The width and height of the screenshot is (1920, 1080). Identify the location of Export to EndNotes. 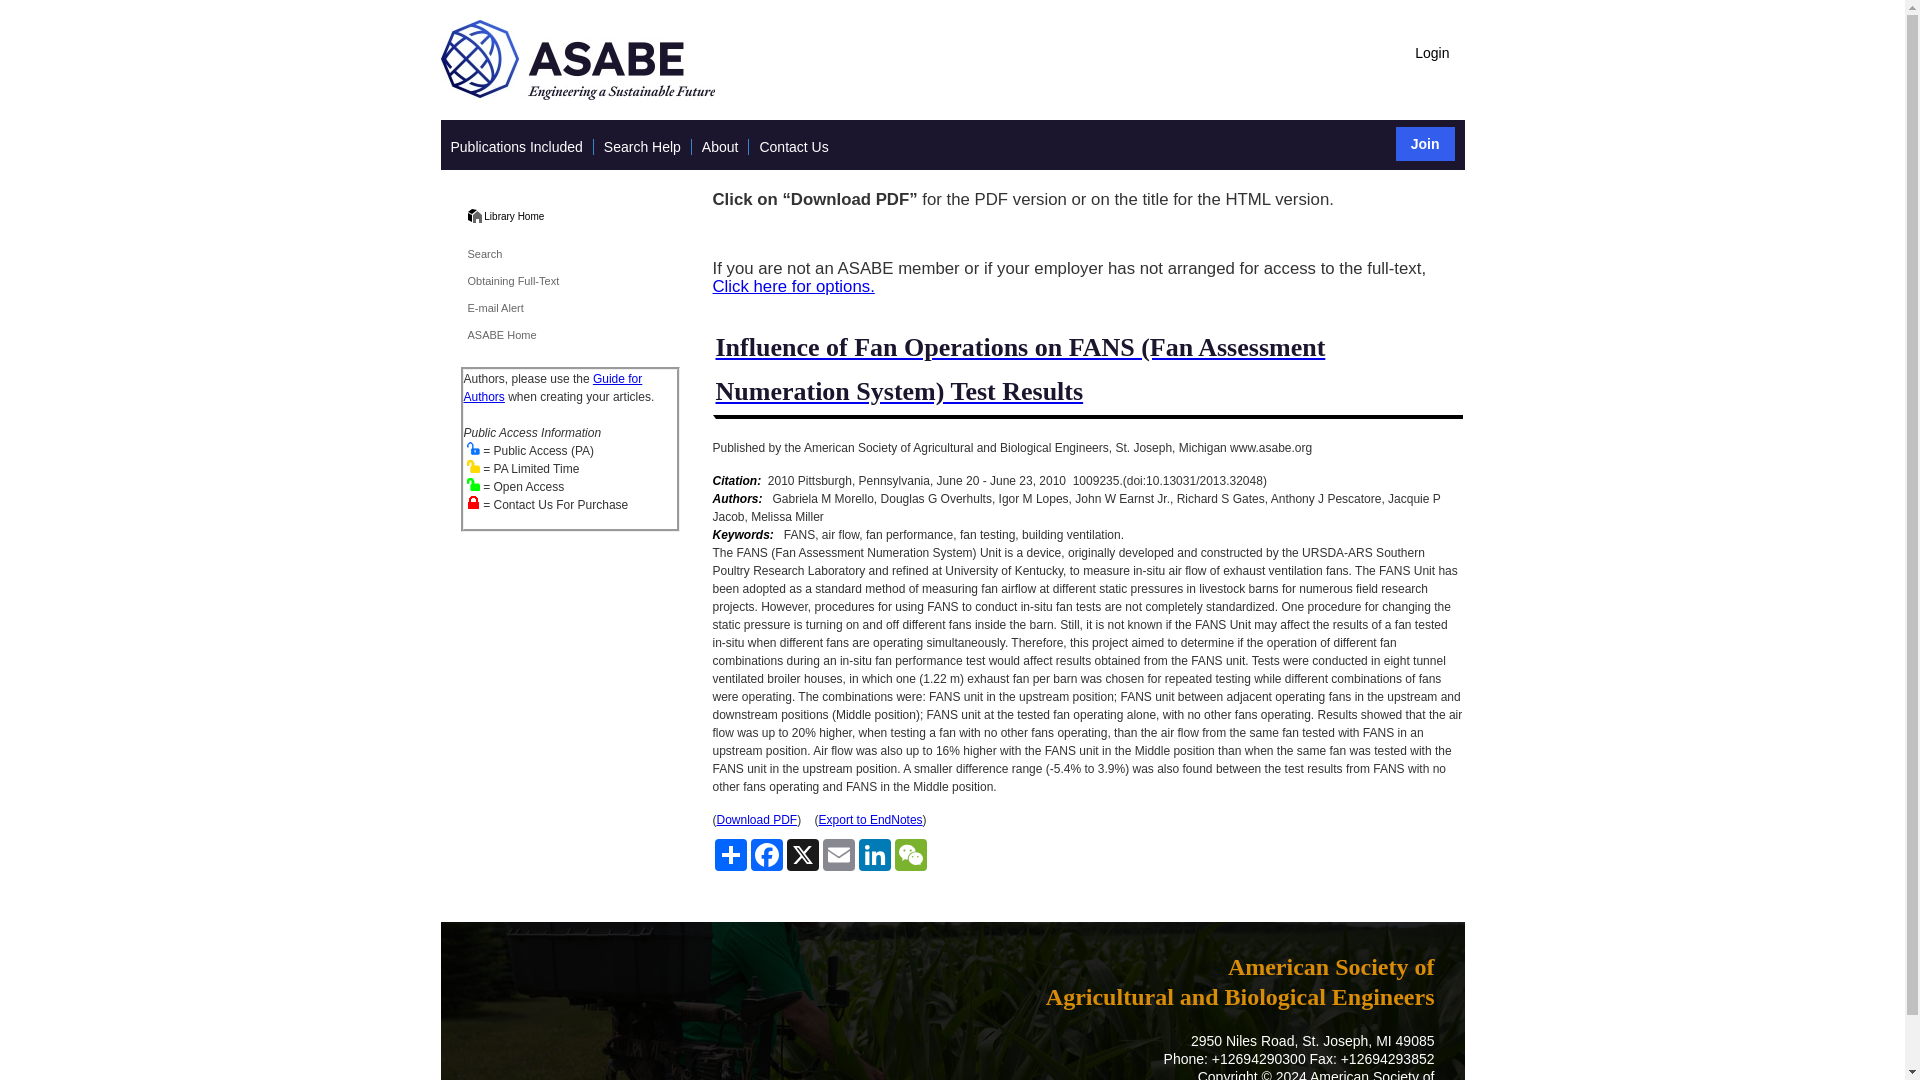
(871, 820).